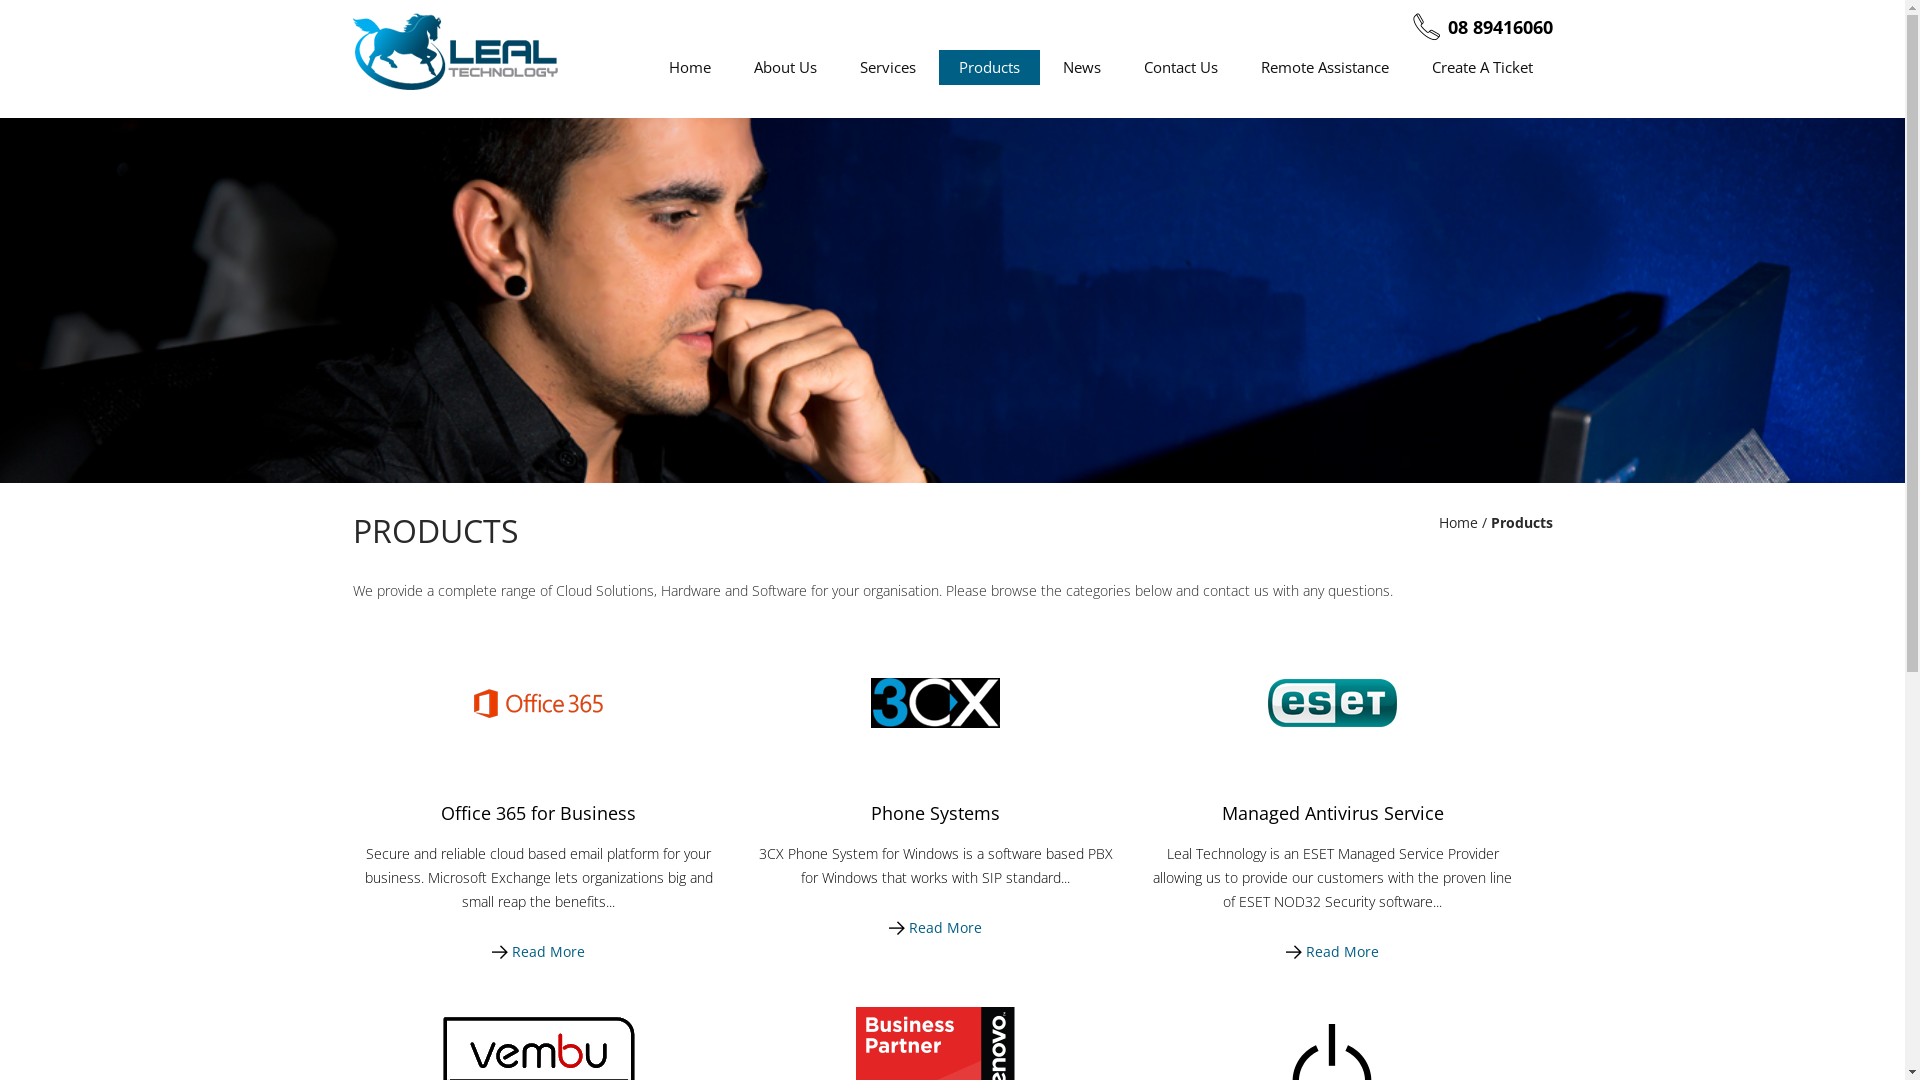 The image size is (1920, 1080). I want to click on Home, so click(1458, 522).